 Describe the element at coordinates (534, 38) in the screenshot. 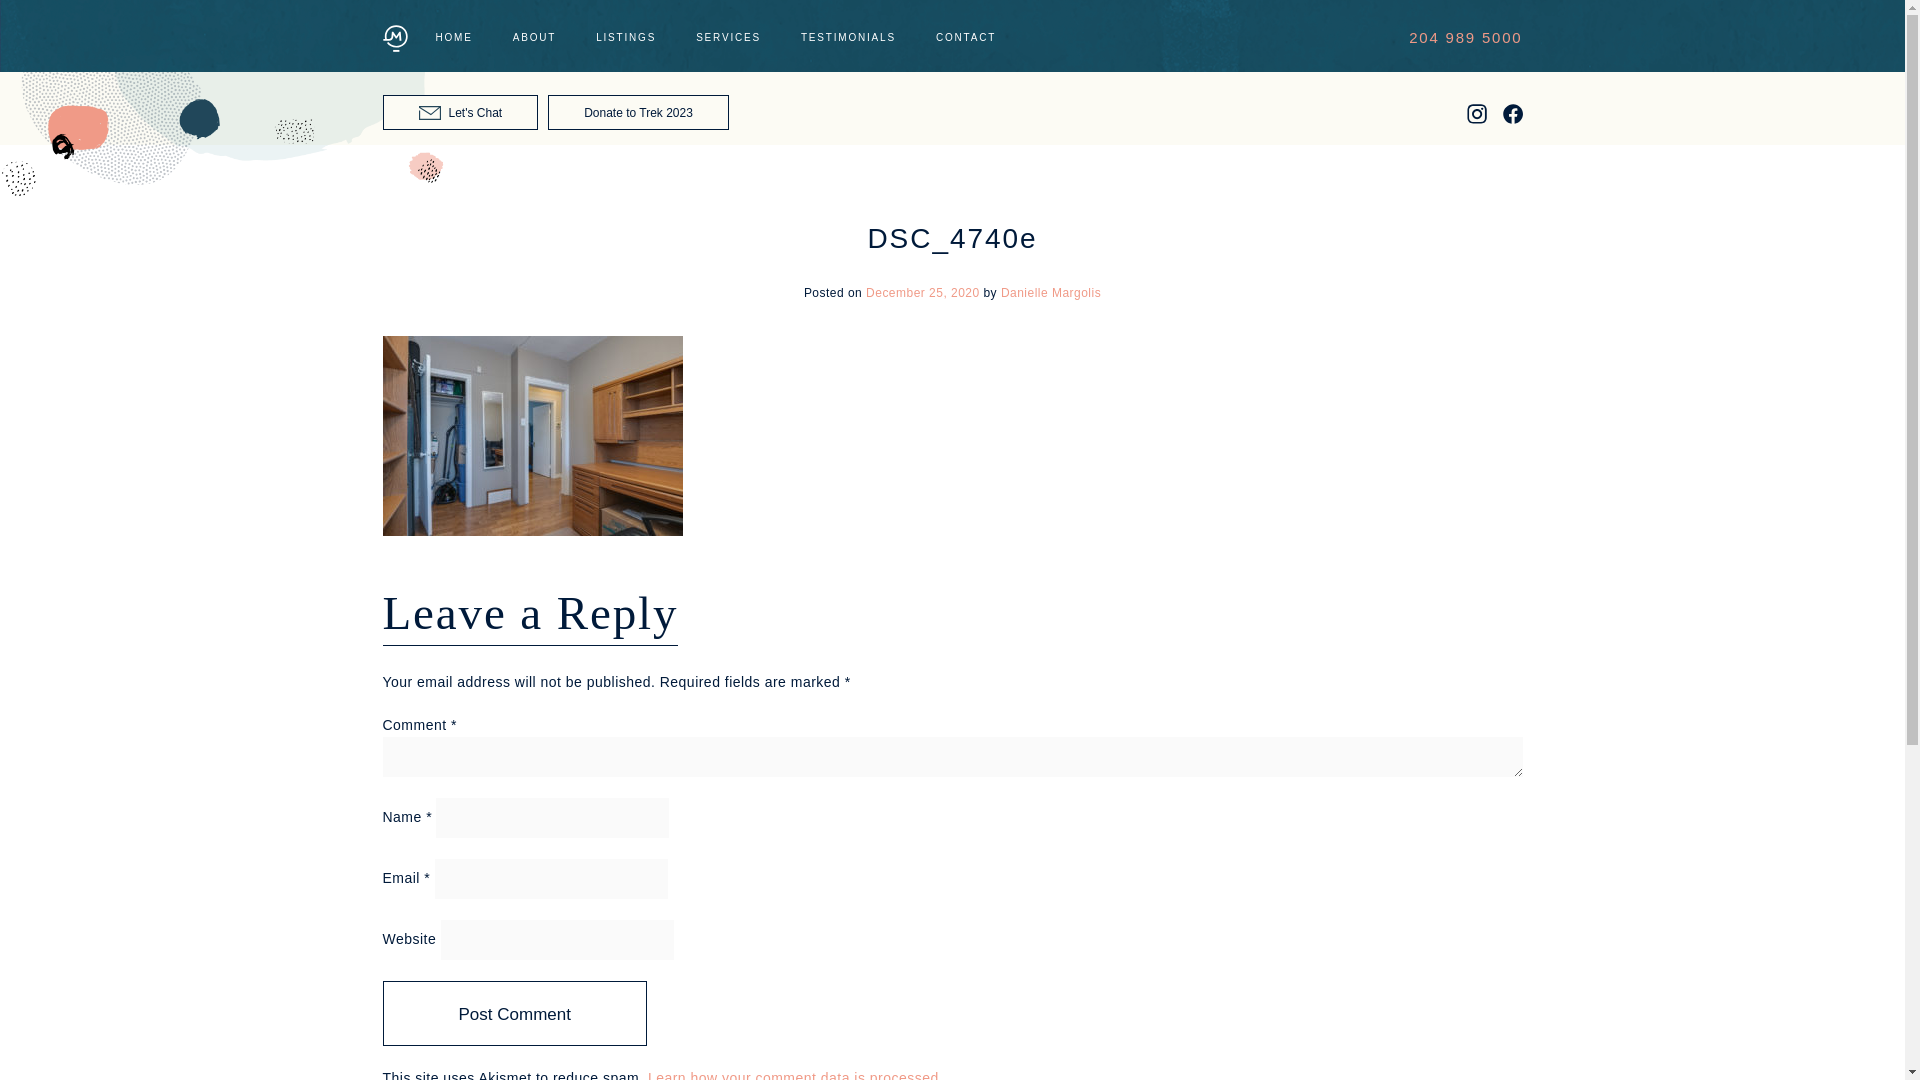

I see `ABOUT` at that location.